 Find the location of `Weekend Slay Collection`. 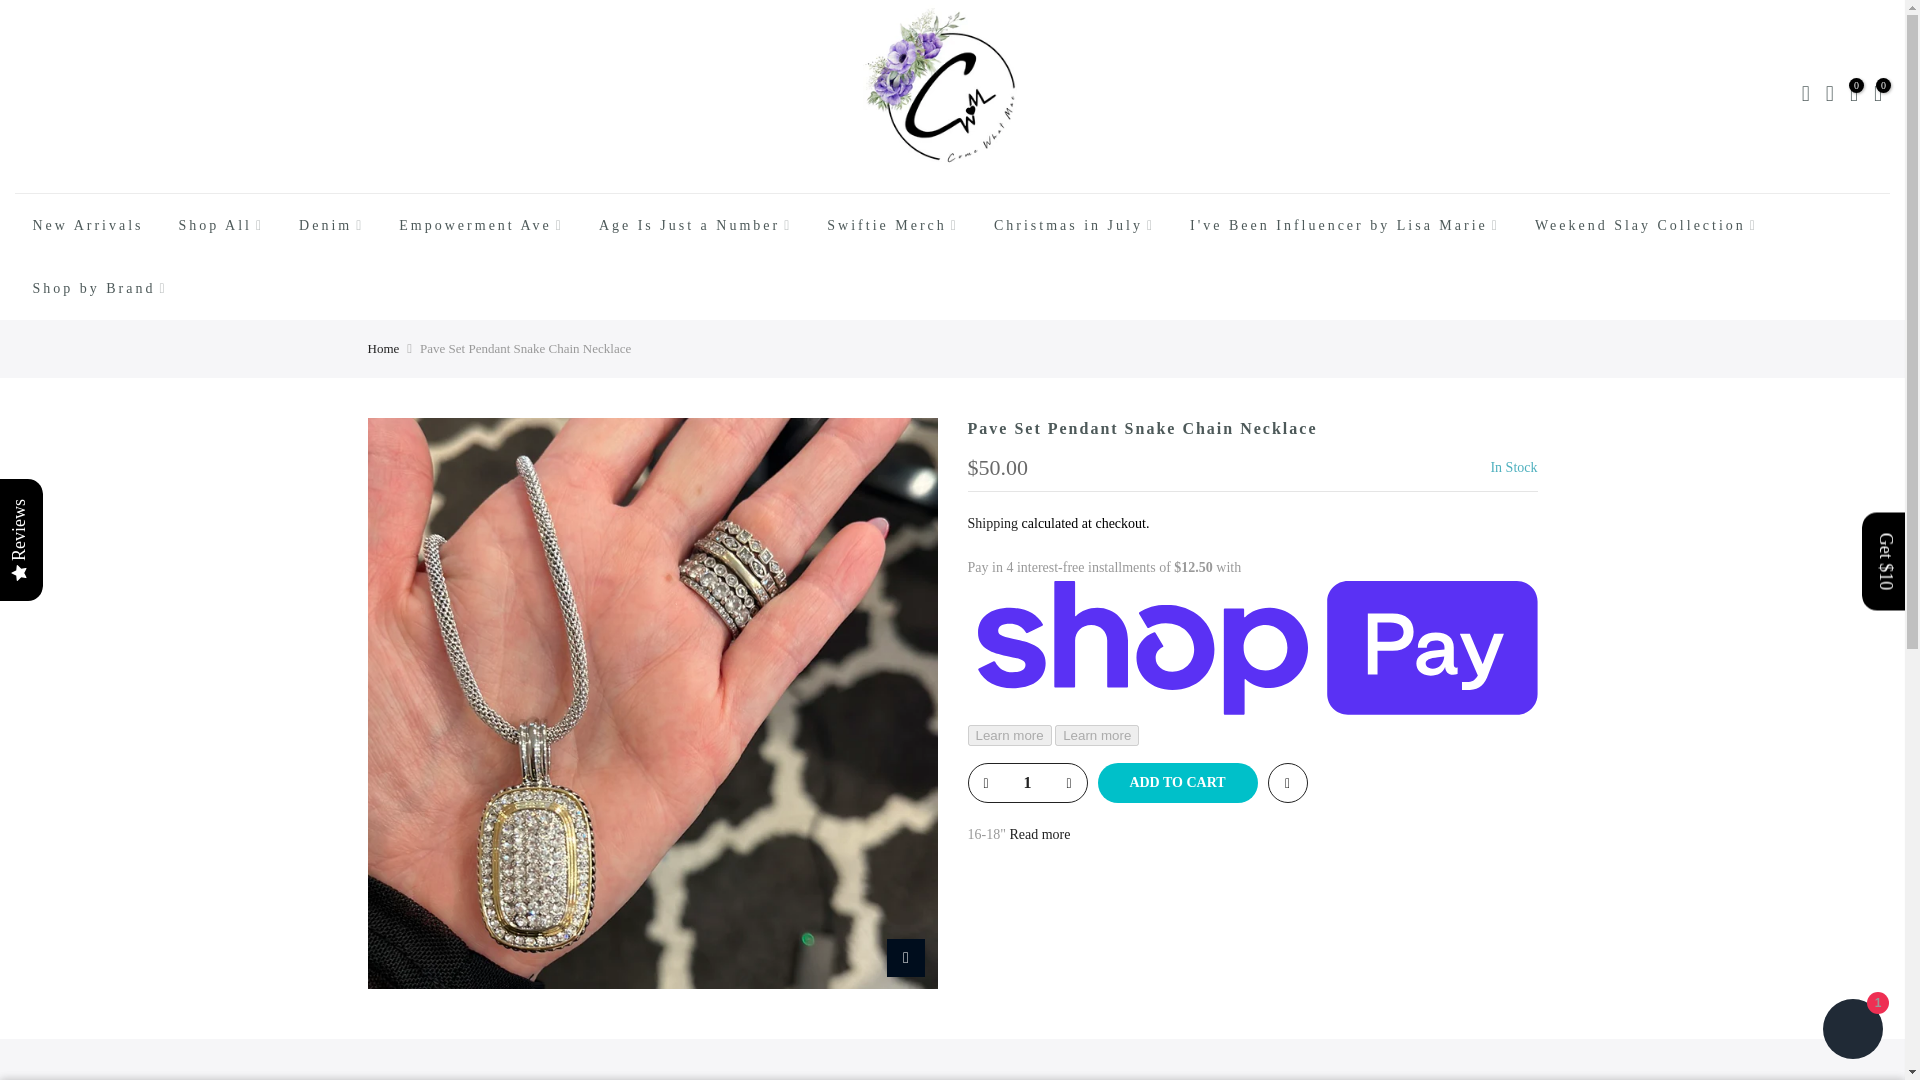

Weekend Slay Collection is located at coordinates (1645, 226).